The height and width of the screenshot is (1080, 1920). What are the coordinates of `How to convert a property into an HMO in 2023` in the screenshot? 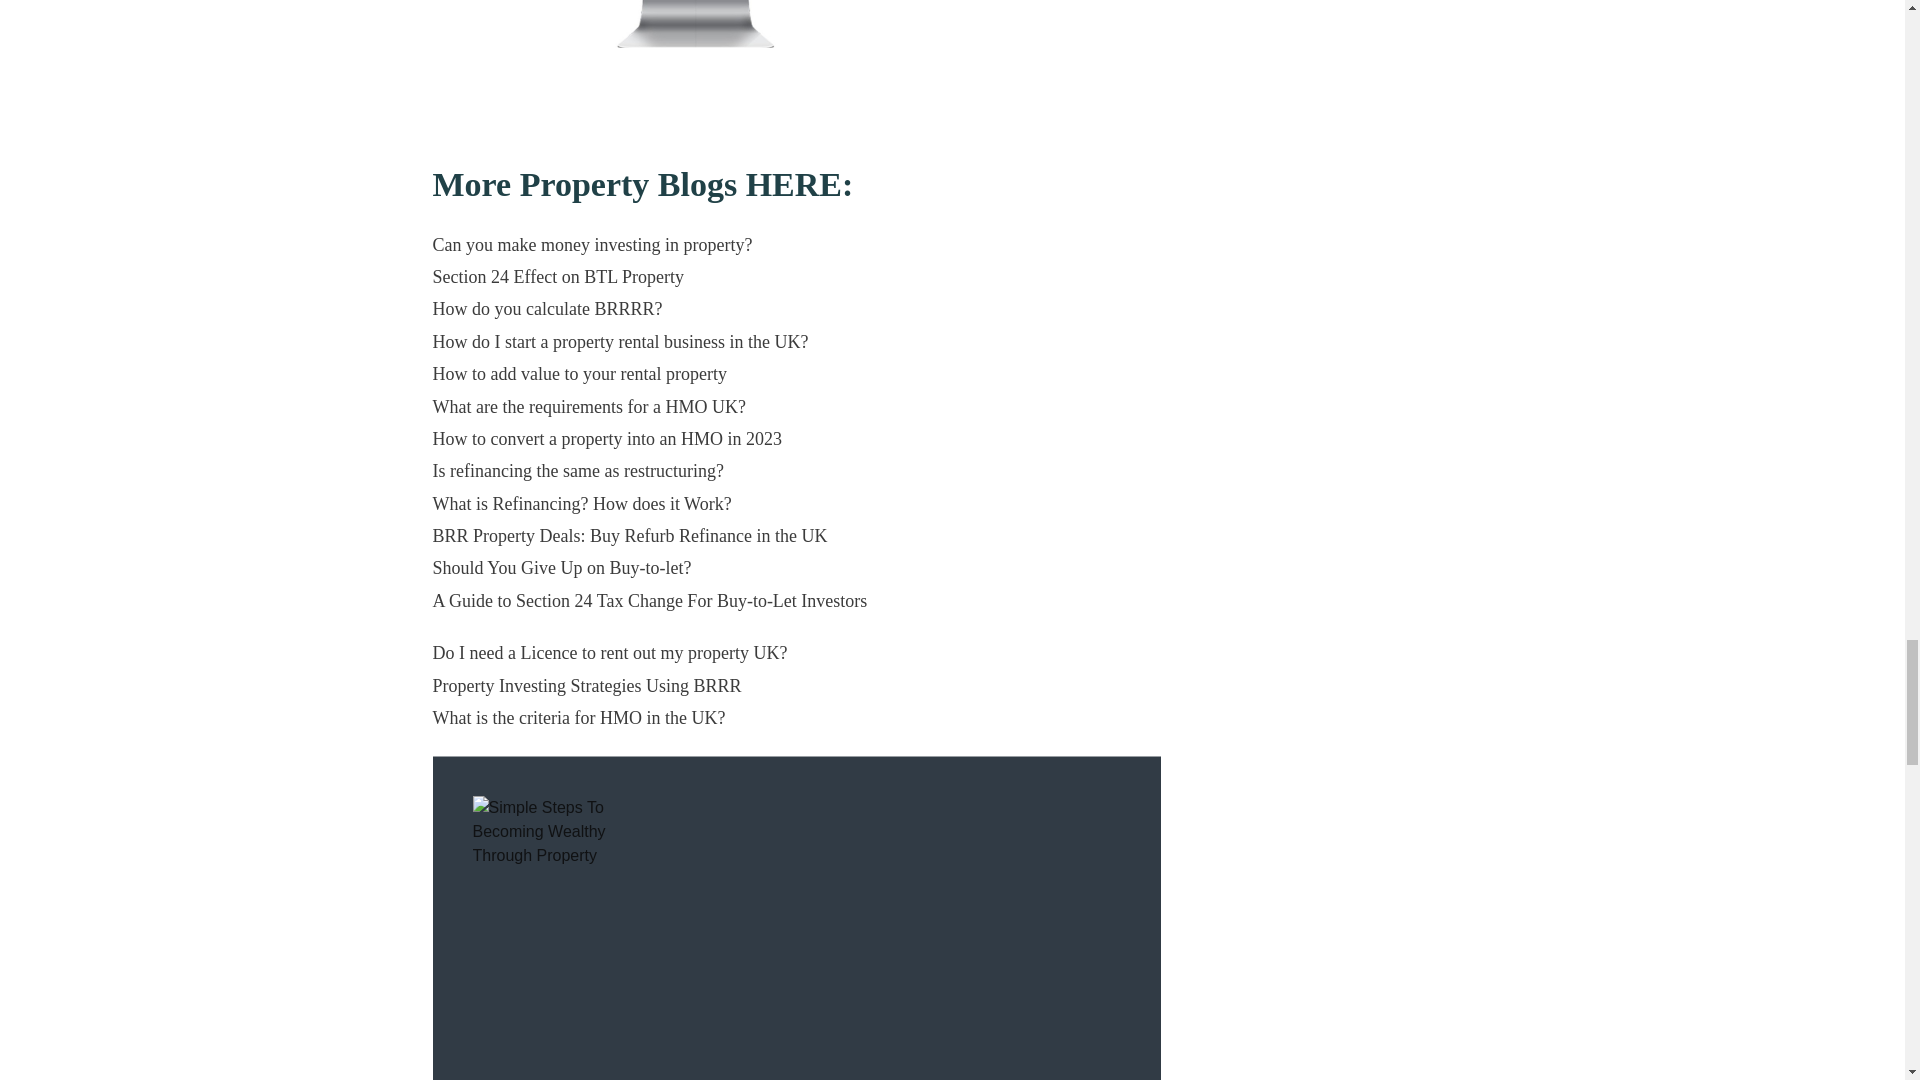 It's located at (606, 438).